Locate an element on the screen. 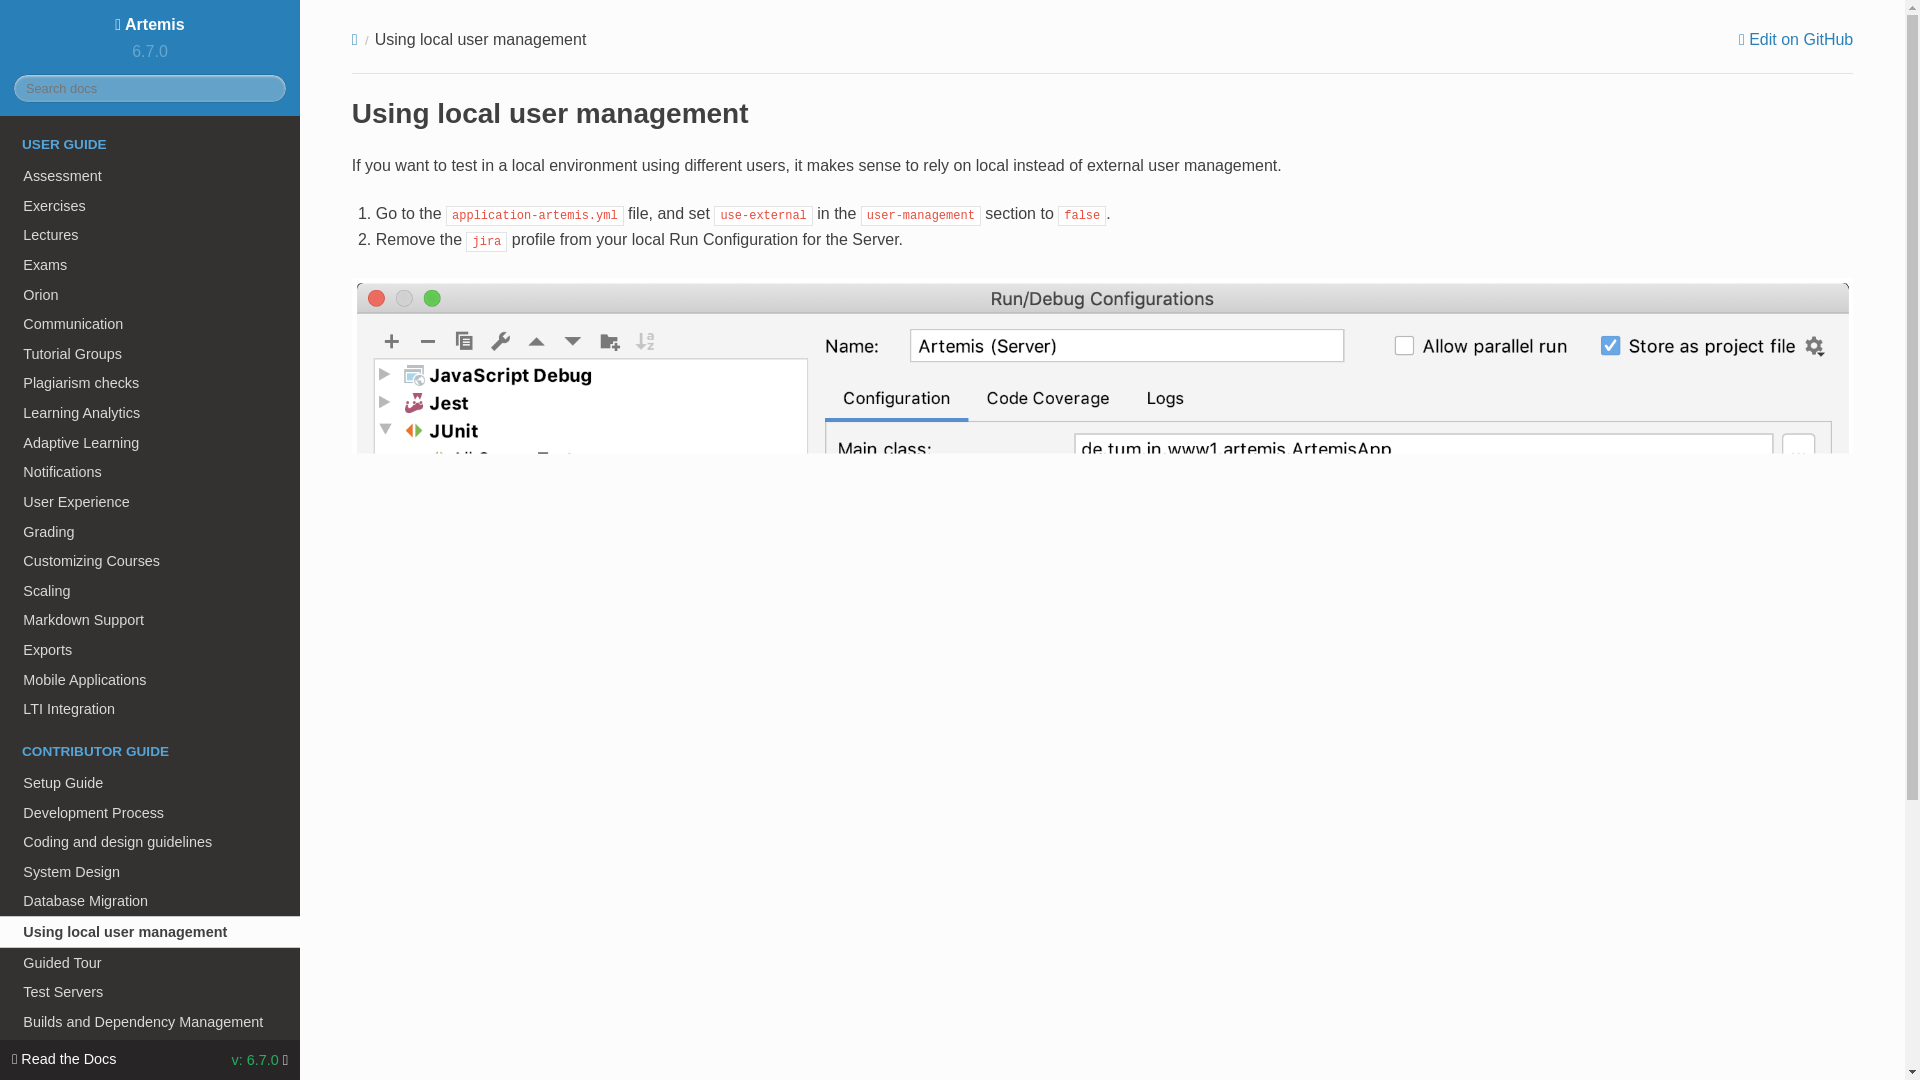  Lectures is located at coordinates (150, 234).